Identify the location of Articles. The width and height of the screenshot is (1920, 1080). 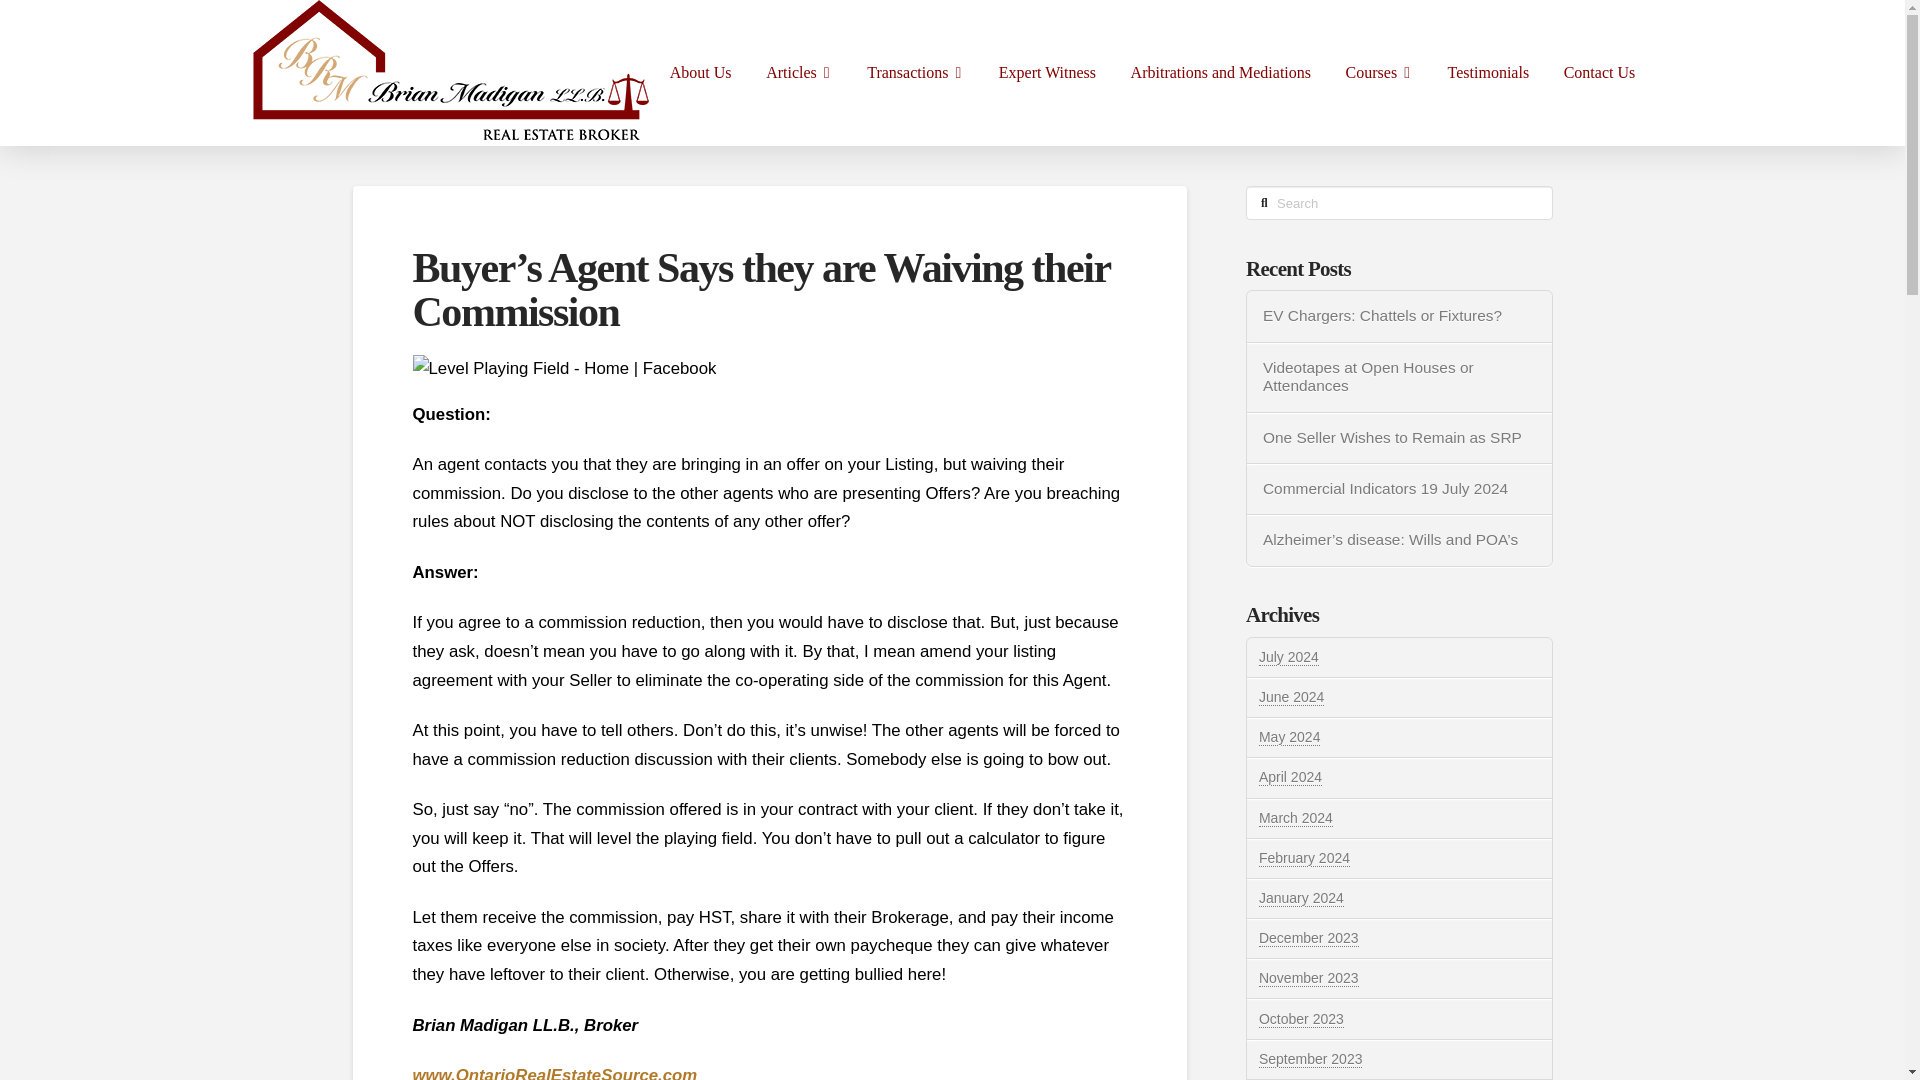
(799, 72).